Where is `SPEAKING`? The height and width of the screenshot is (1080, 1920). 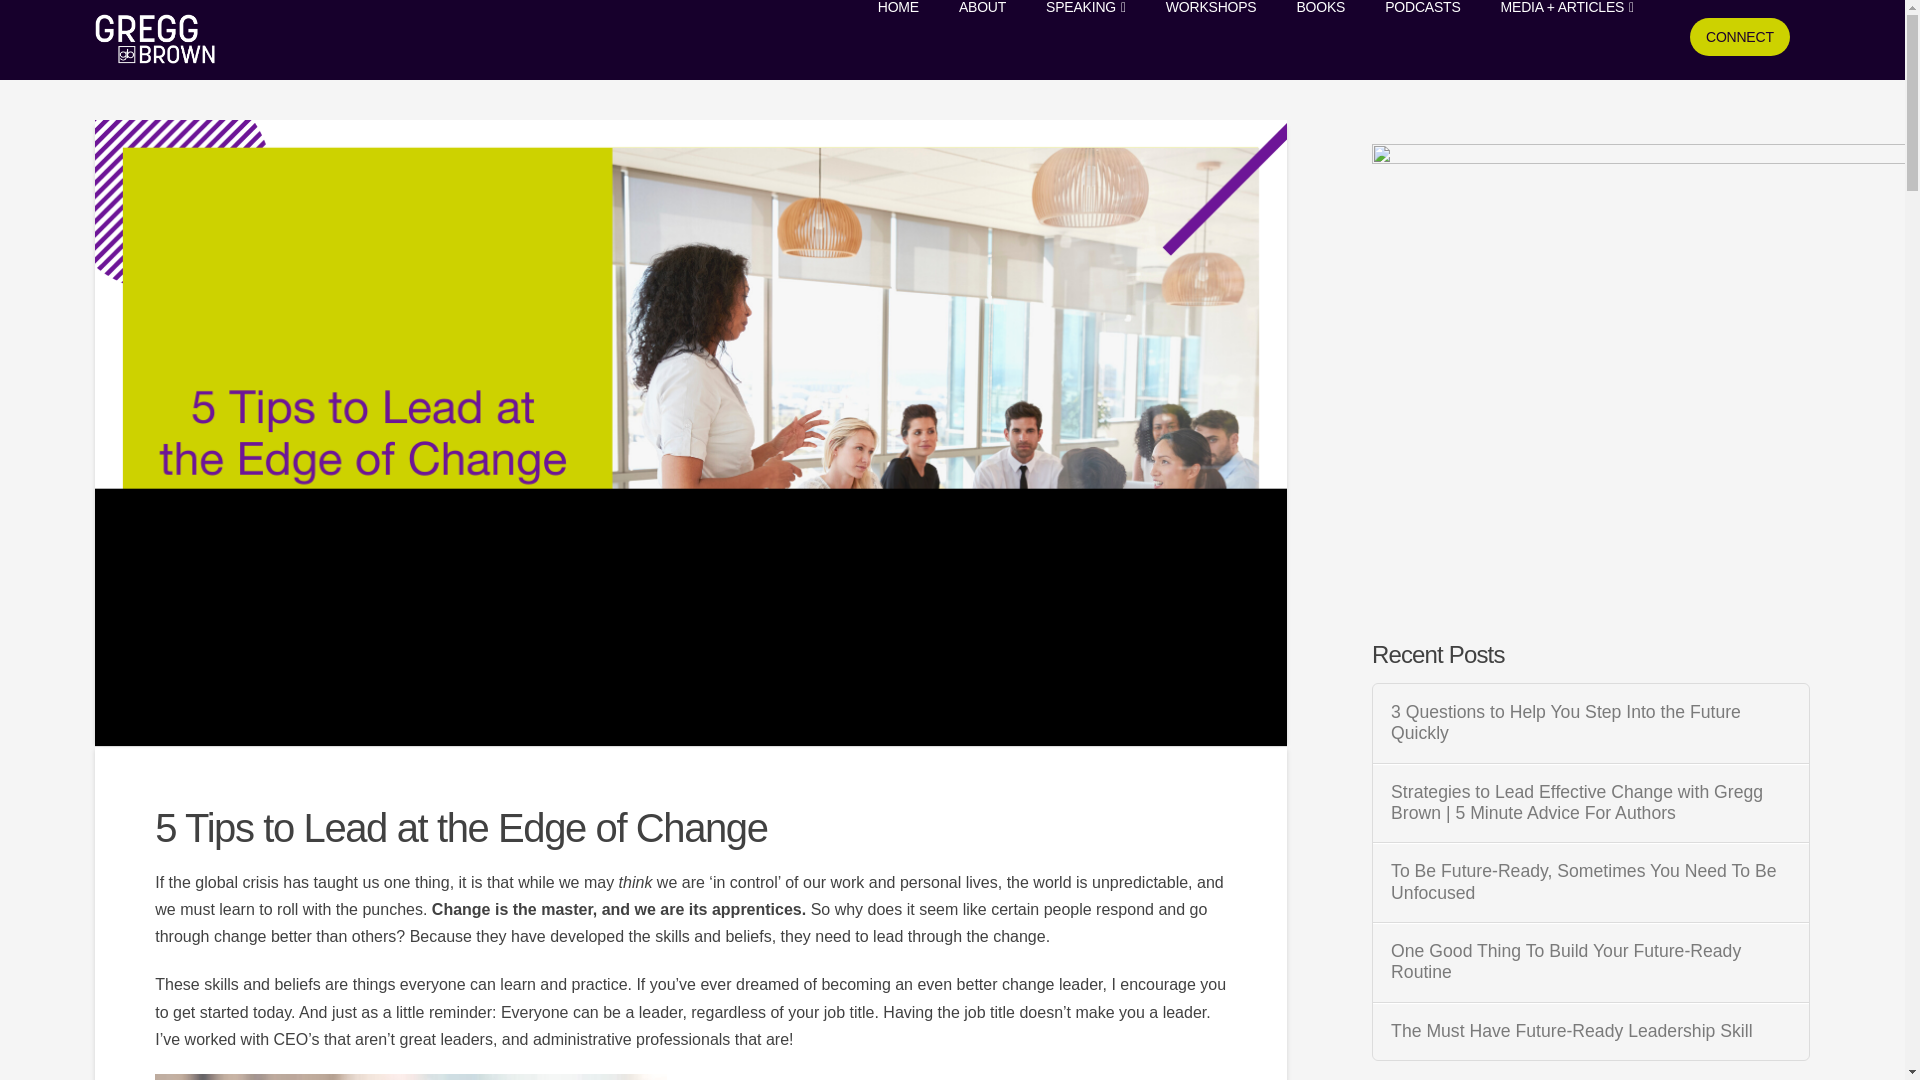
SPEAKING is located at coordinates (1086, 40).